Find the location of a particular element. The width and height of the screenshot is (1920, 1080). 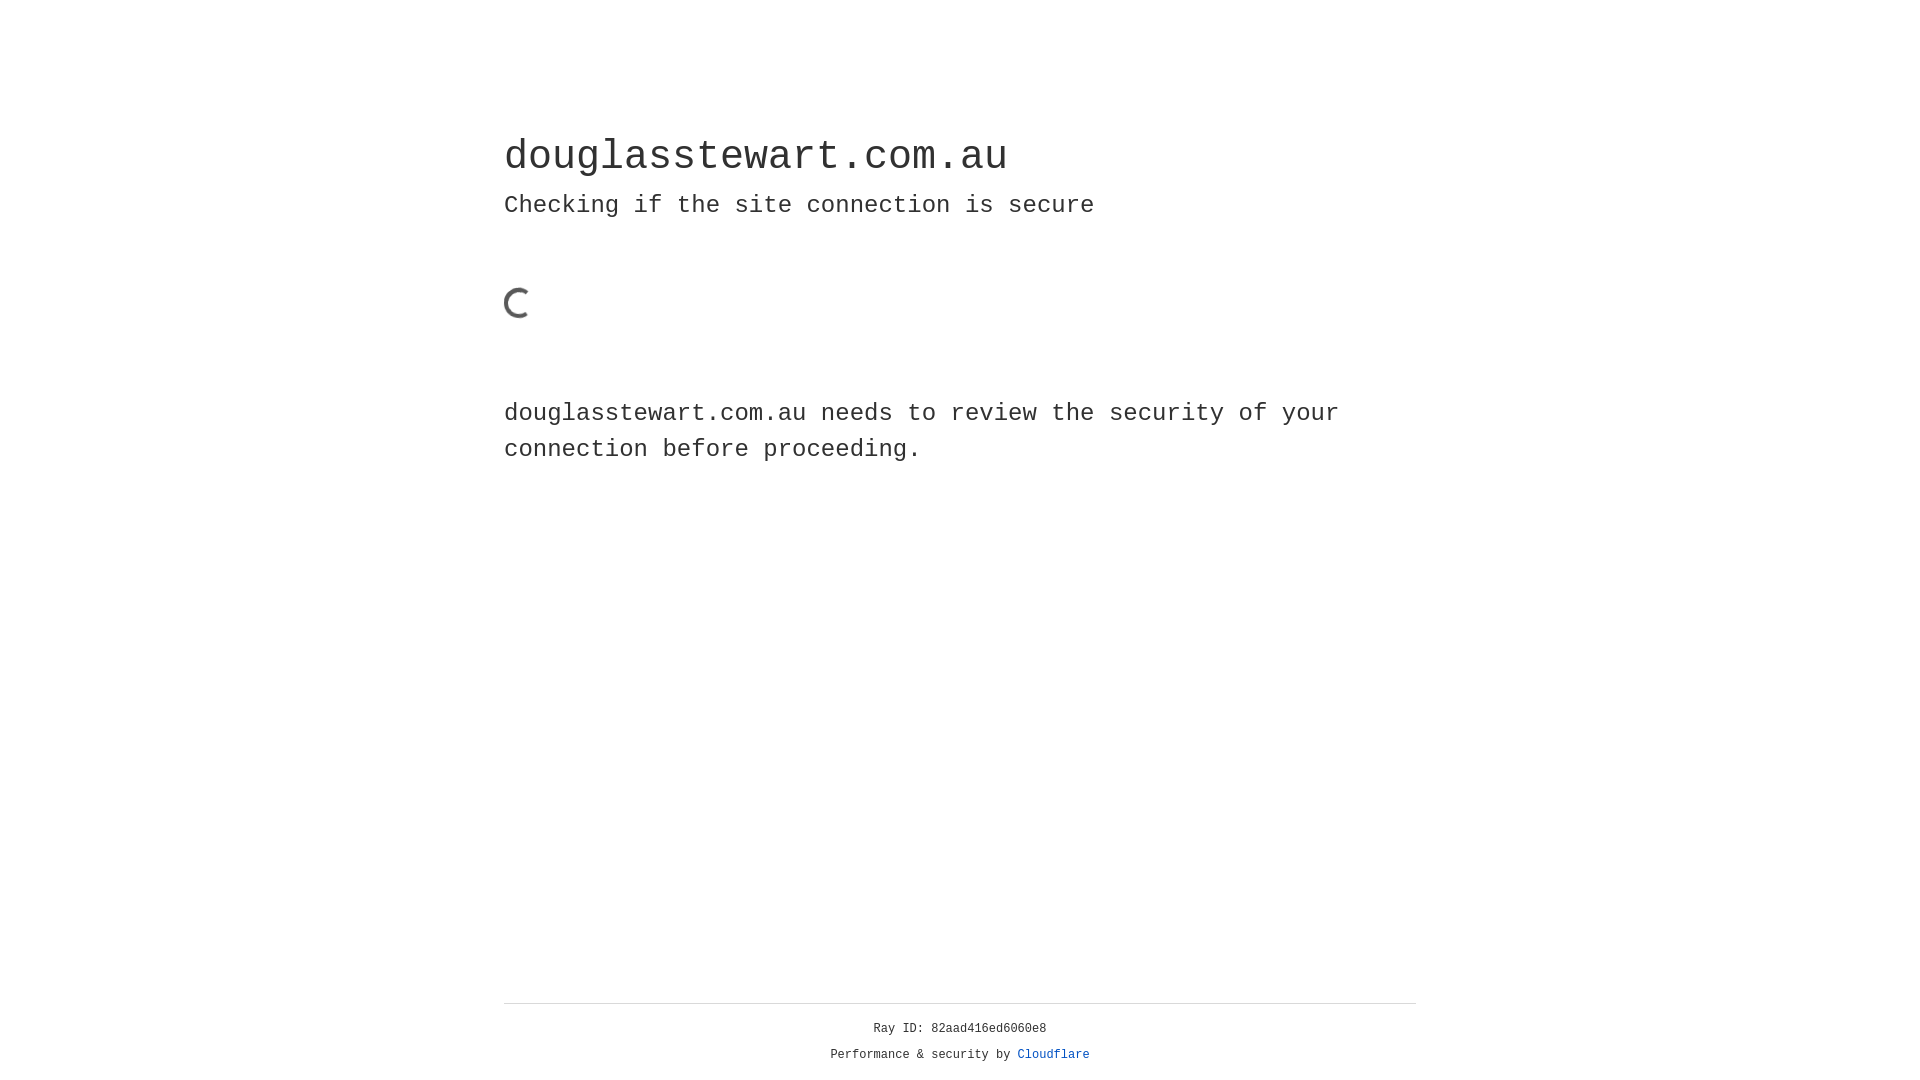

Cloudflare is located at coordinates (1054, 1055).